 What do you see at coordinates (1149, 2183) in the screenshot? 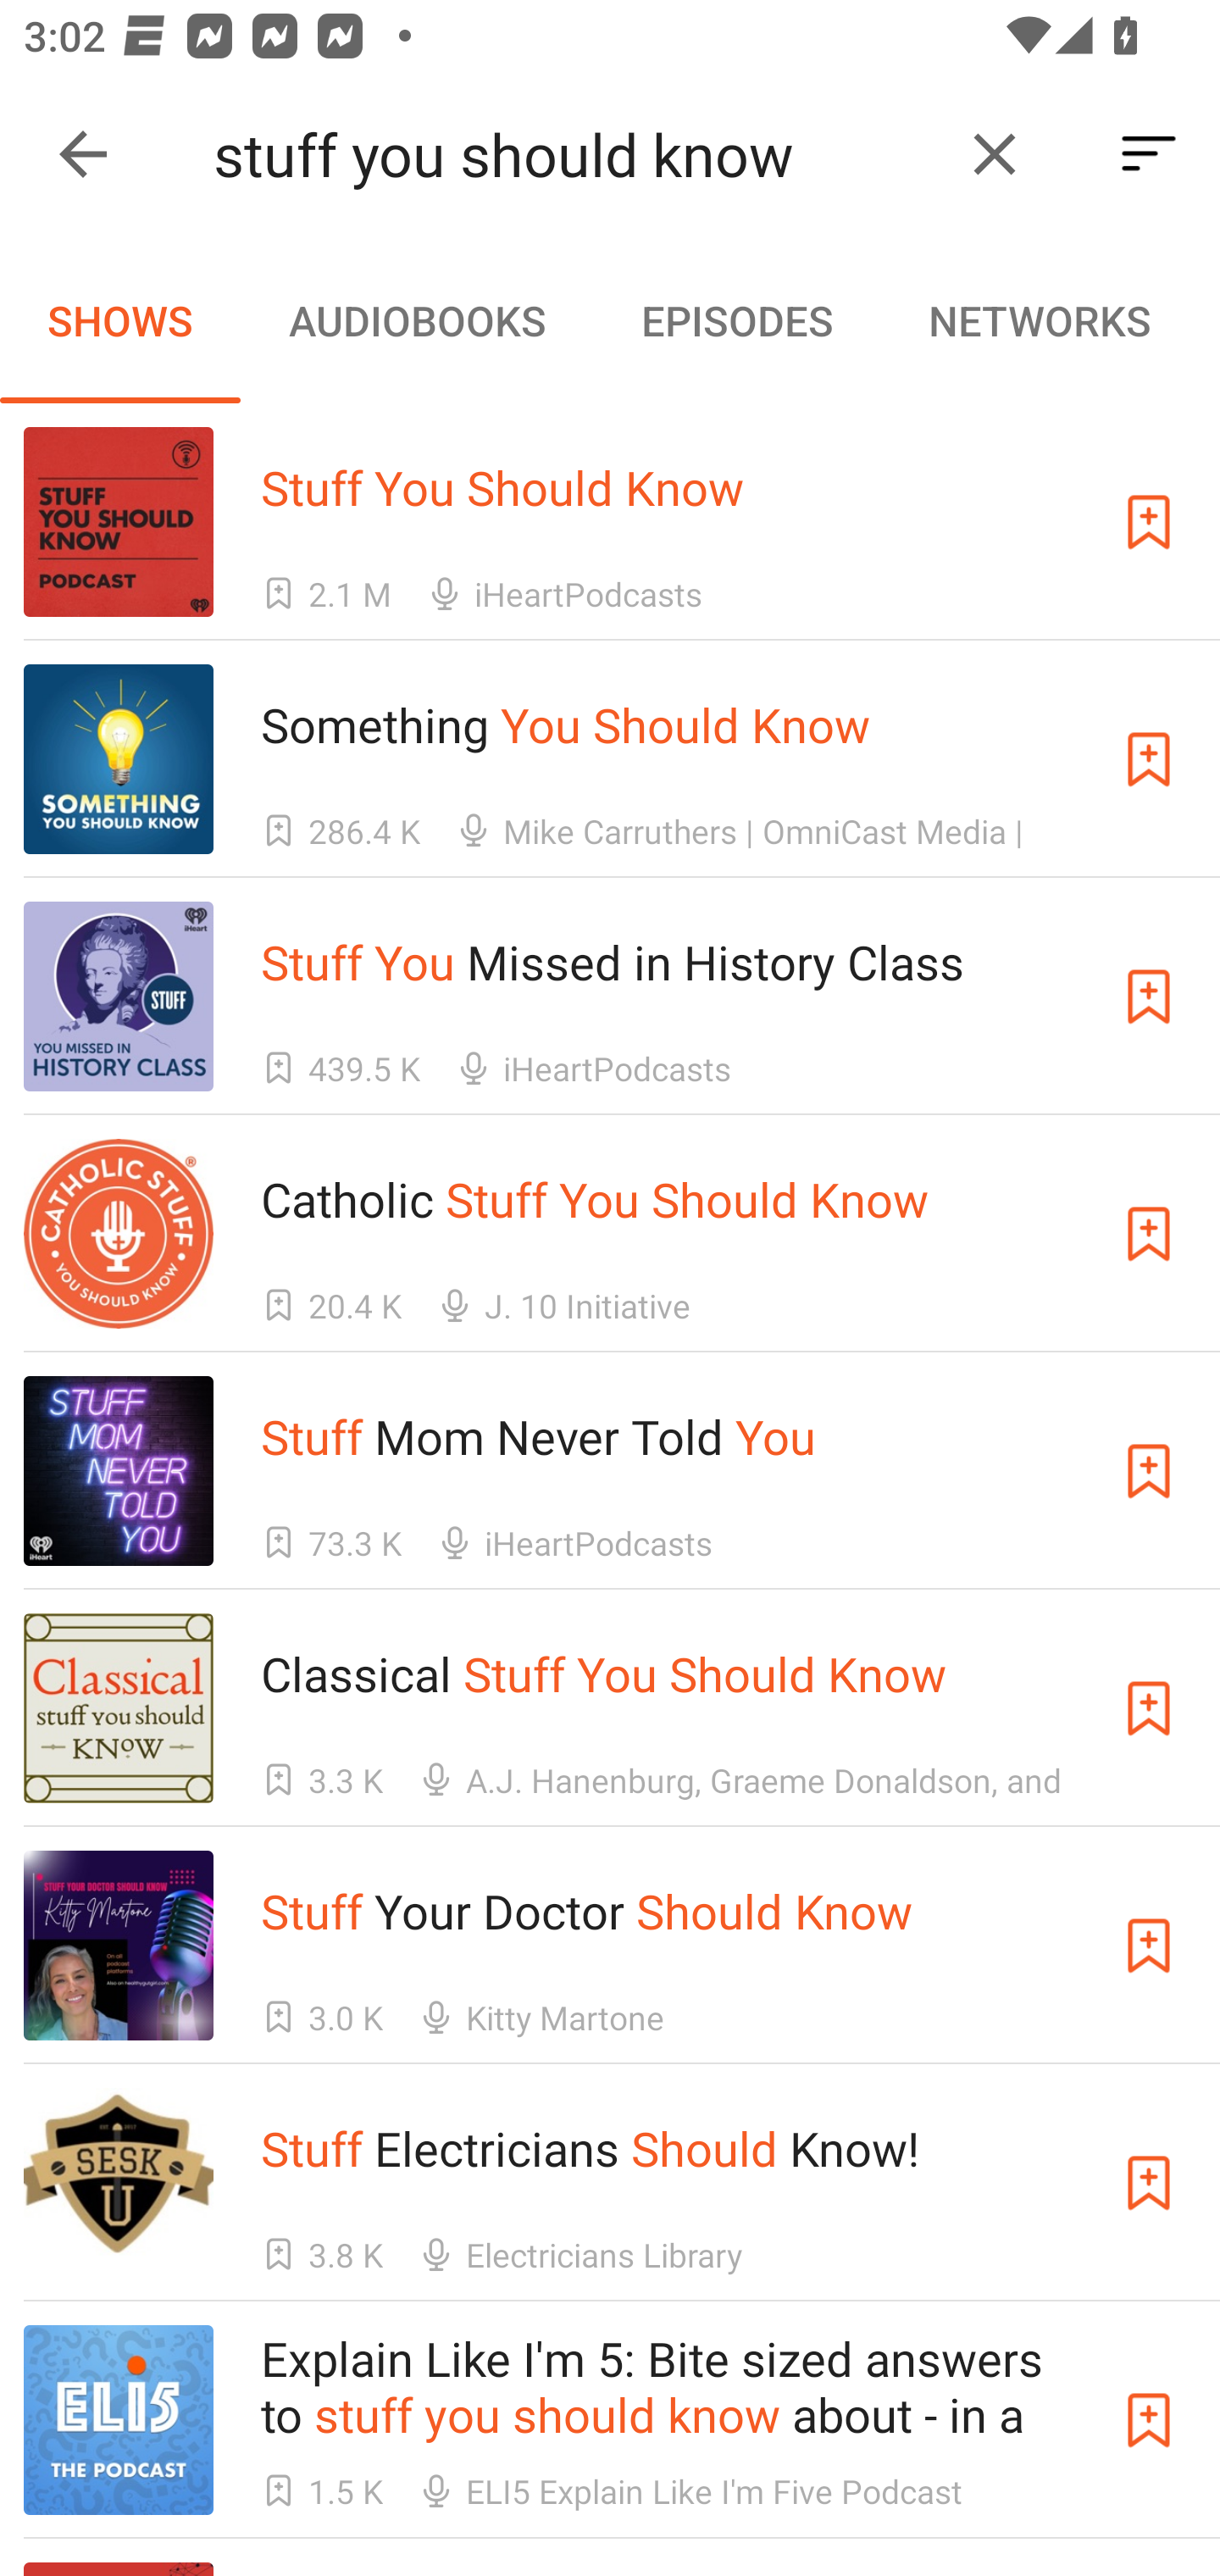
I see `Subscribe` at bounding box center [1149, 2183].